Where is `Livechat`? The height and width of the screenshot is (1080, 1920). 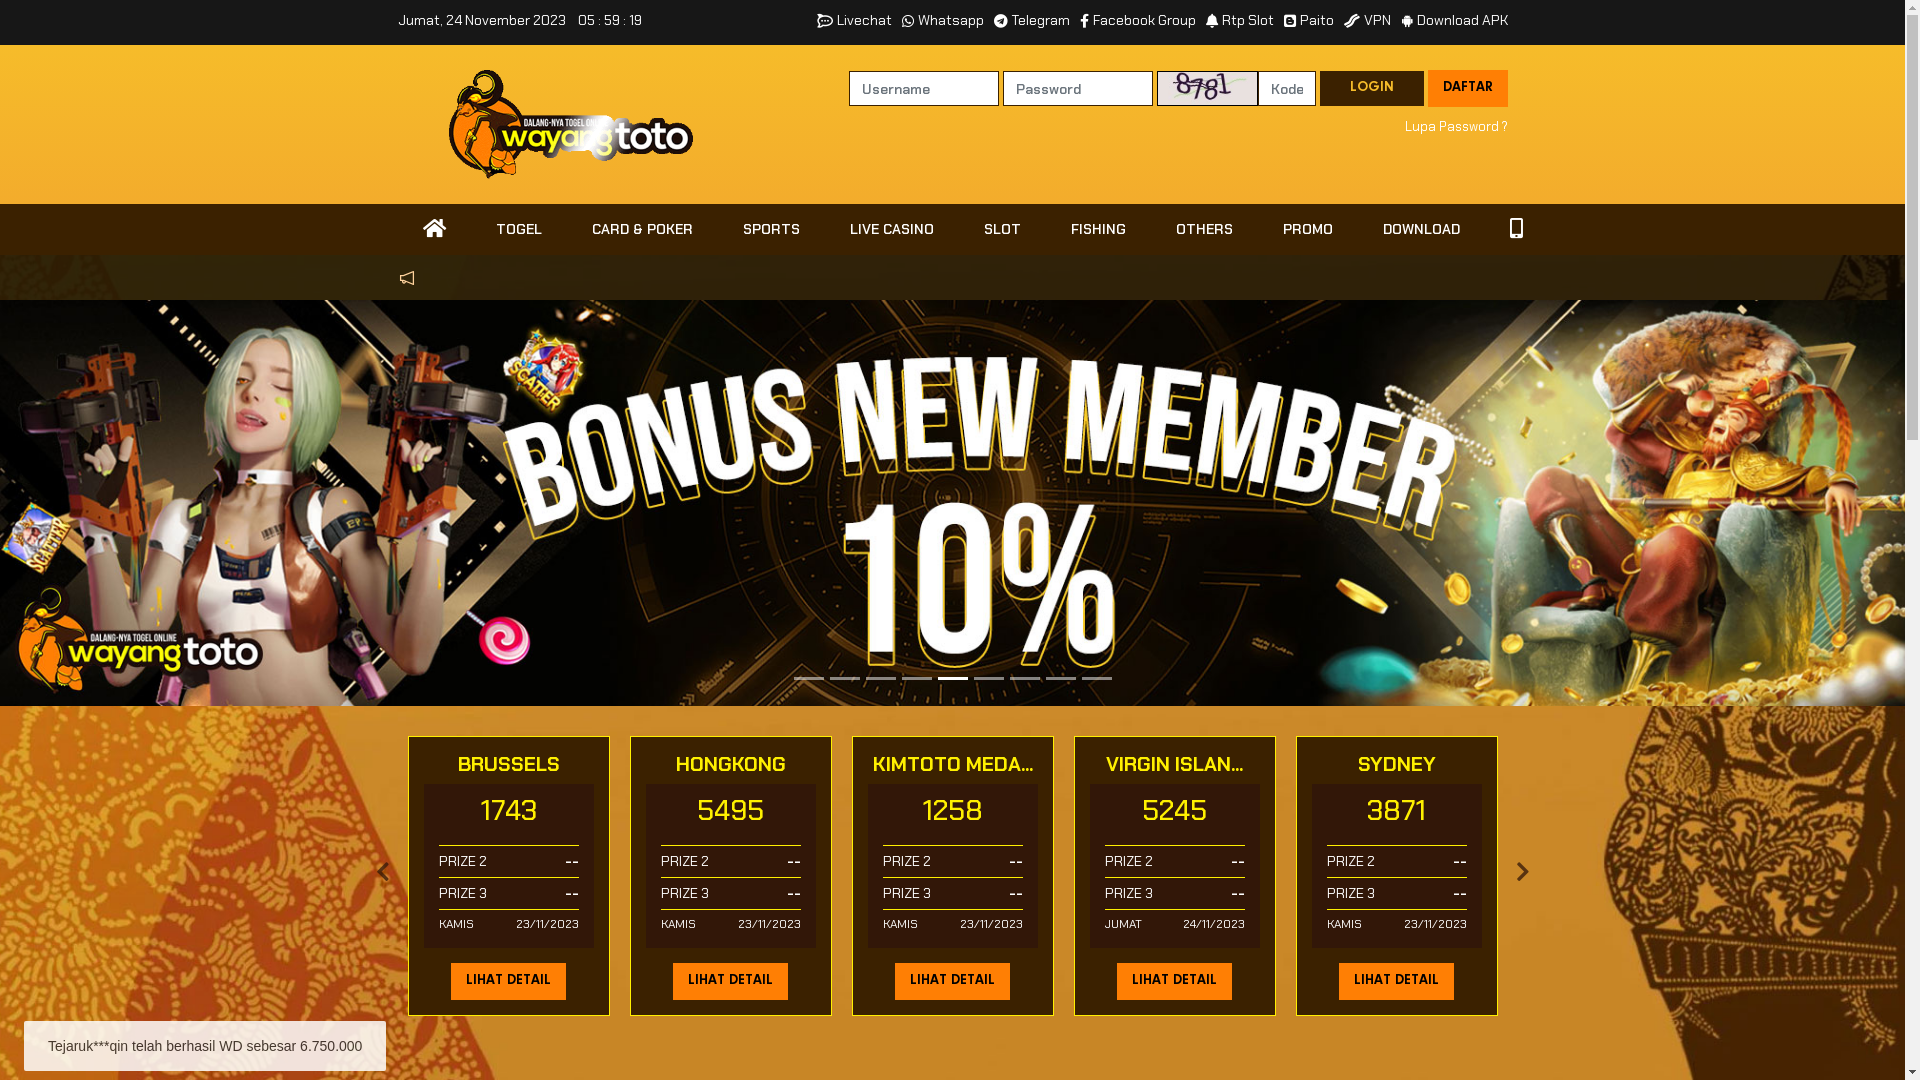
Livechat is located at coordinates (854, 20).